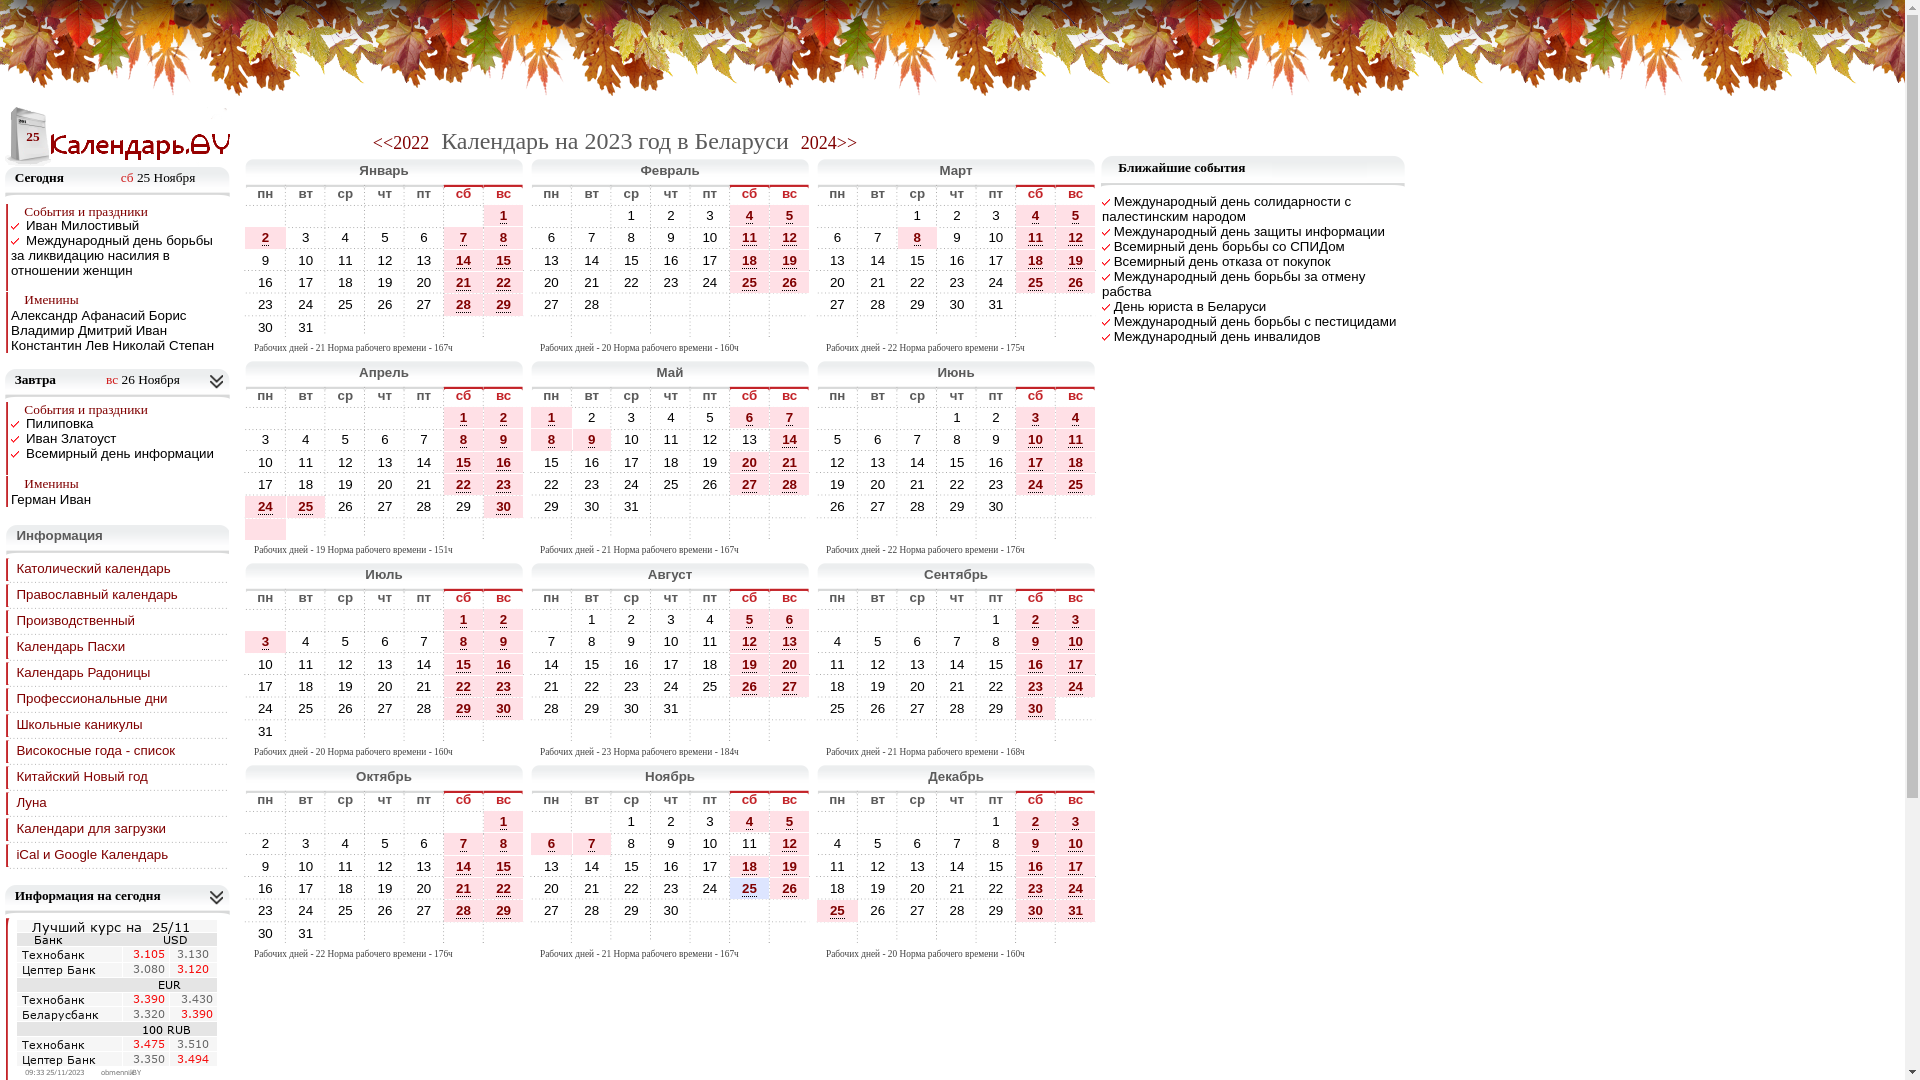 The width and height of the screenshot is (1920, 1080). What do you see at coordinates (996, 418) in the screenshot?
I see `2` at bounding box center [996, 418].